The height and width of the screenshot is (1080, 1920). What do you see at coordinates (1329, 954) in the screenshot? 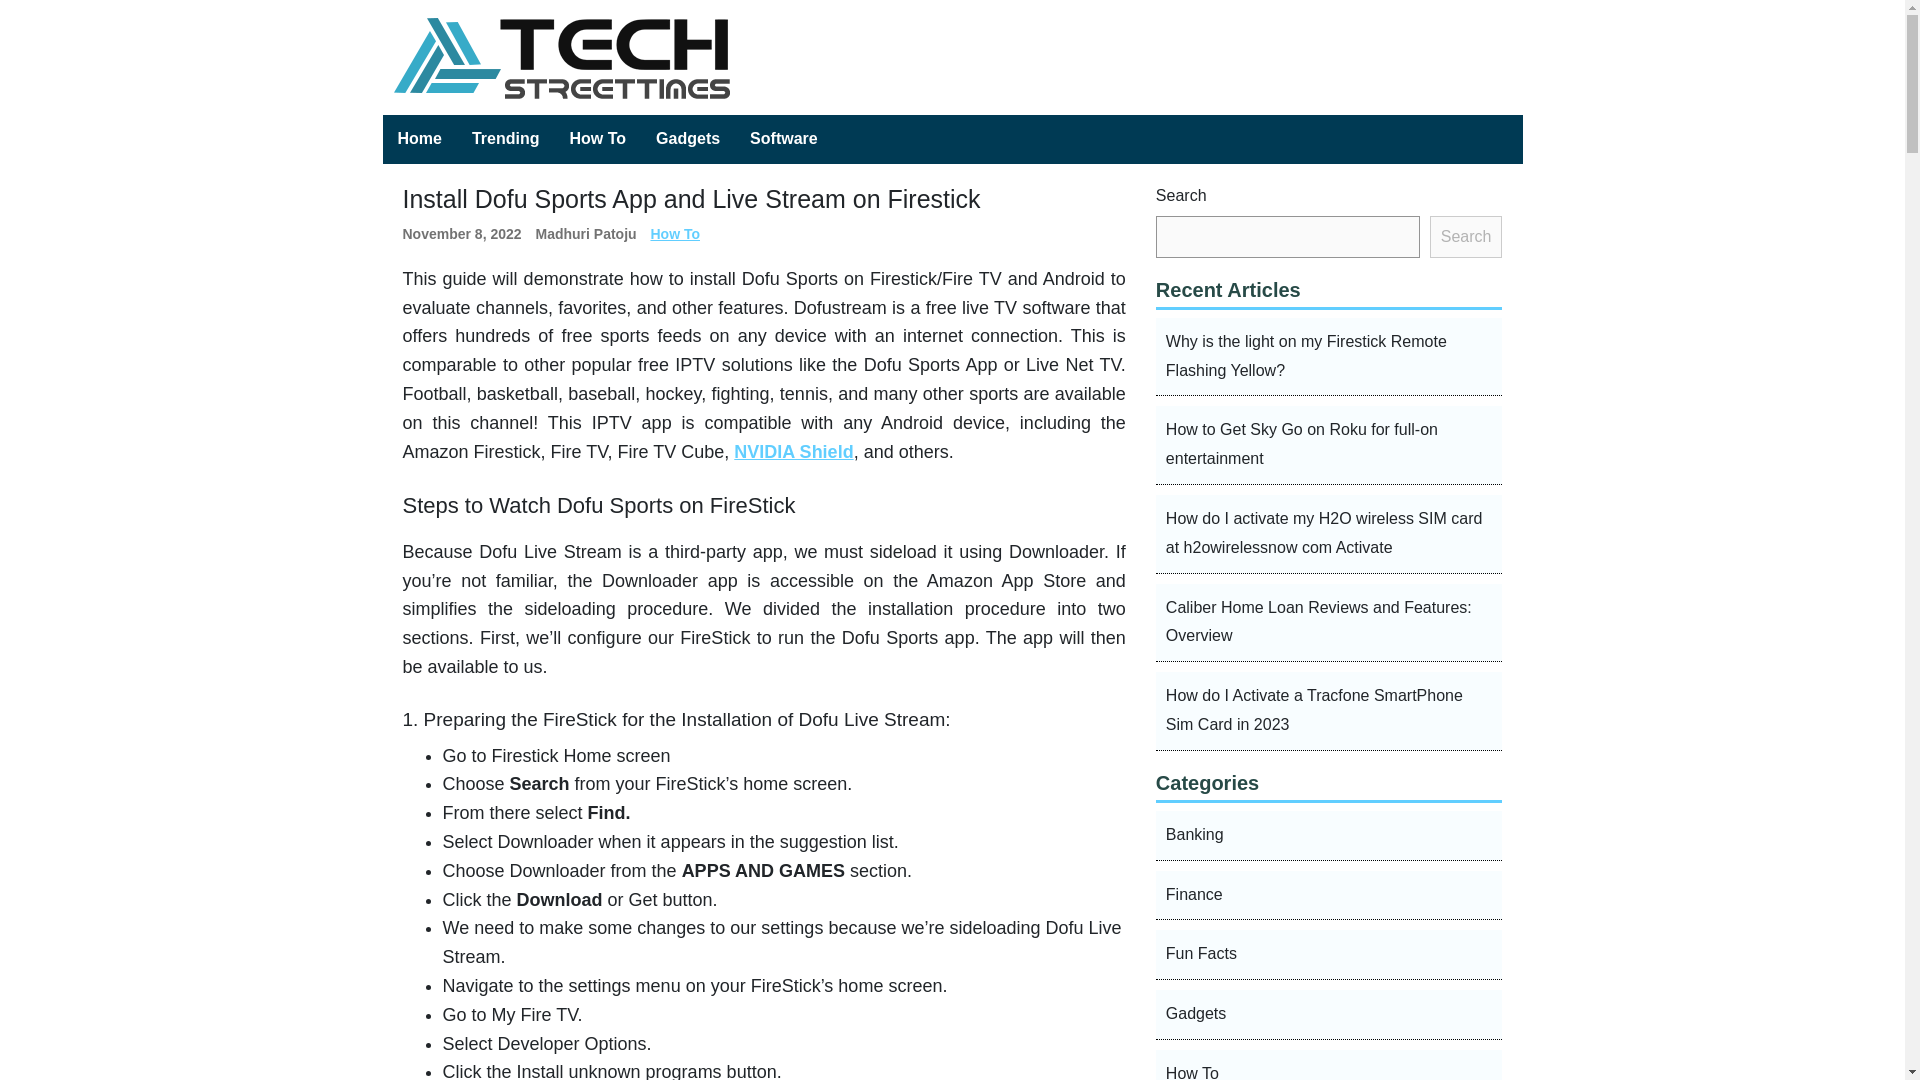
I see `Fun Facts` at bounding box center [1329, 954].